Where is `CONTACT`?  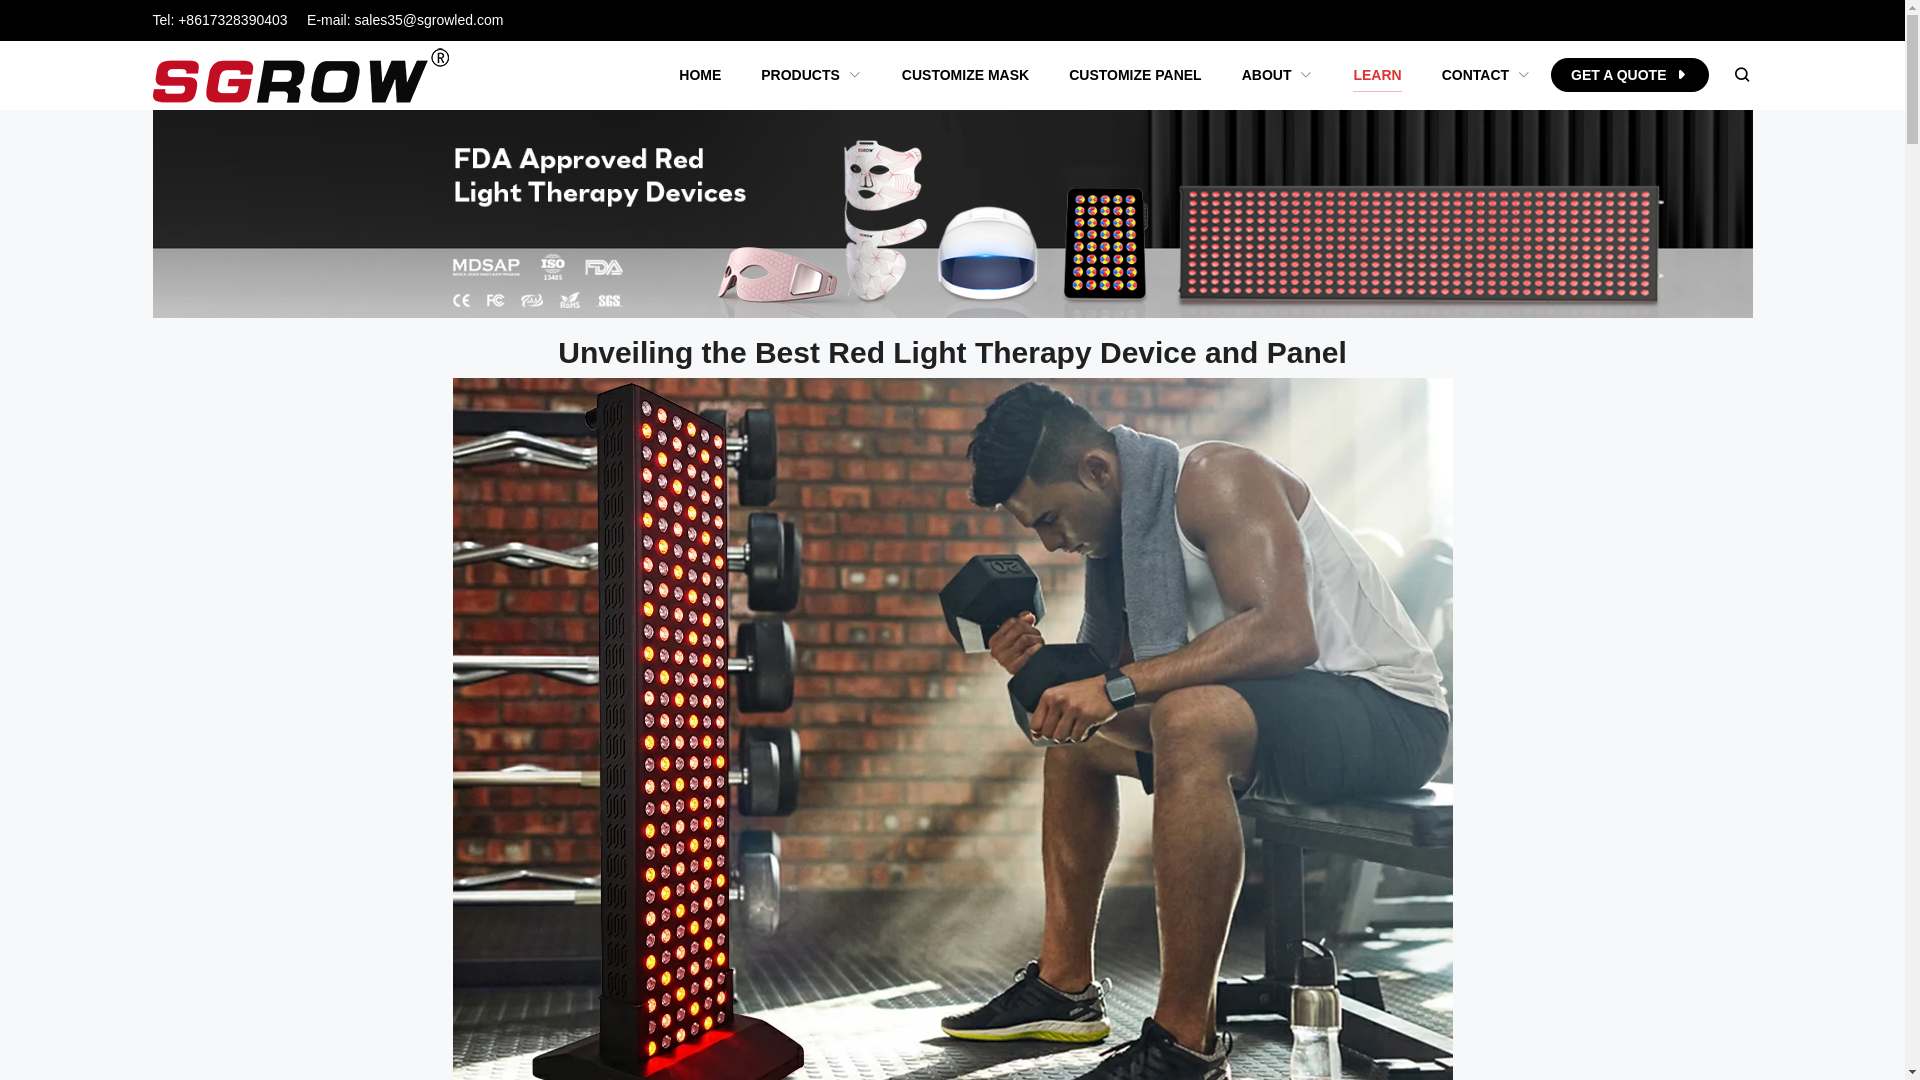
CONTACT is located at coordinates (1486, 75).